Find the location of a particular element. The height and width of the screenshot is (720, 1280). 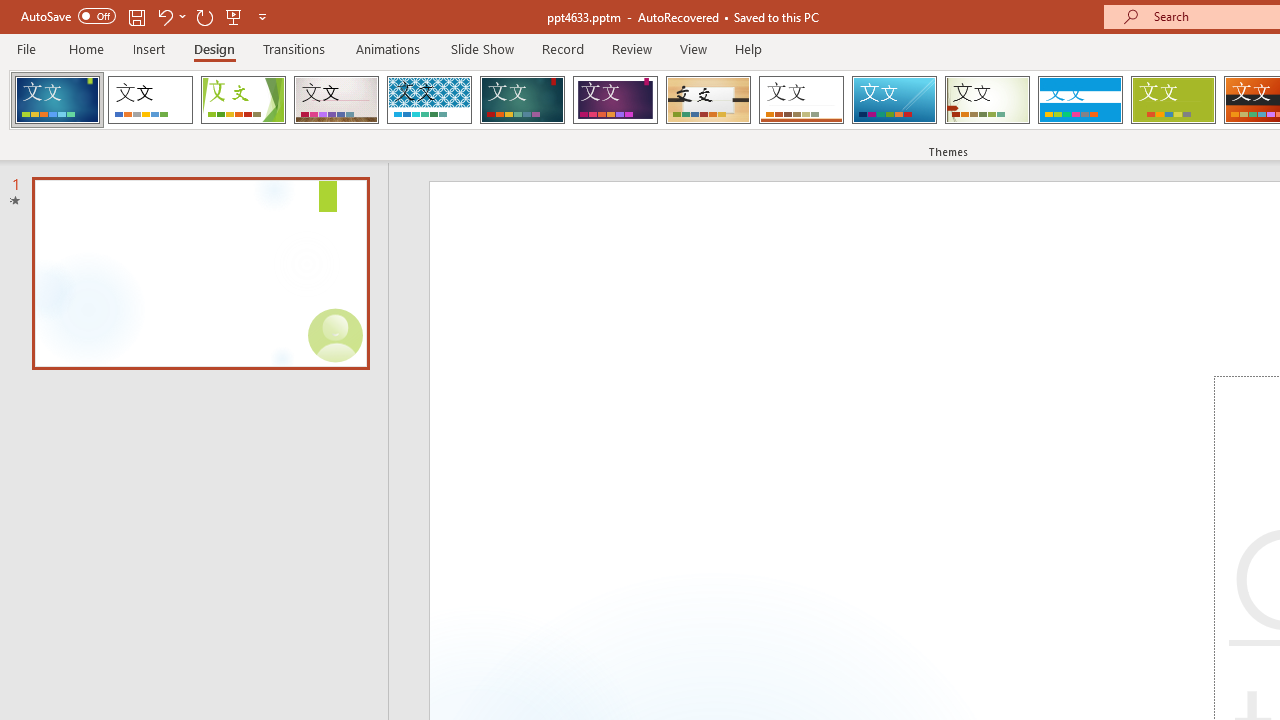

Design is located at coordinates (214, 48).